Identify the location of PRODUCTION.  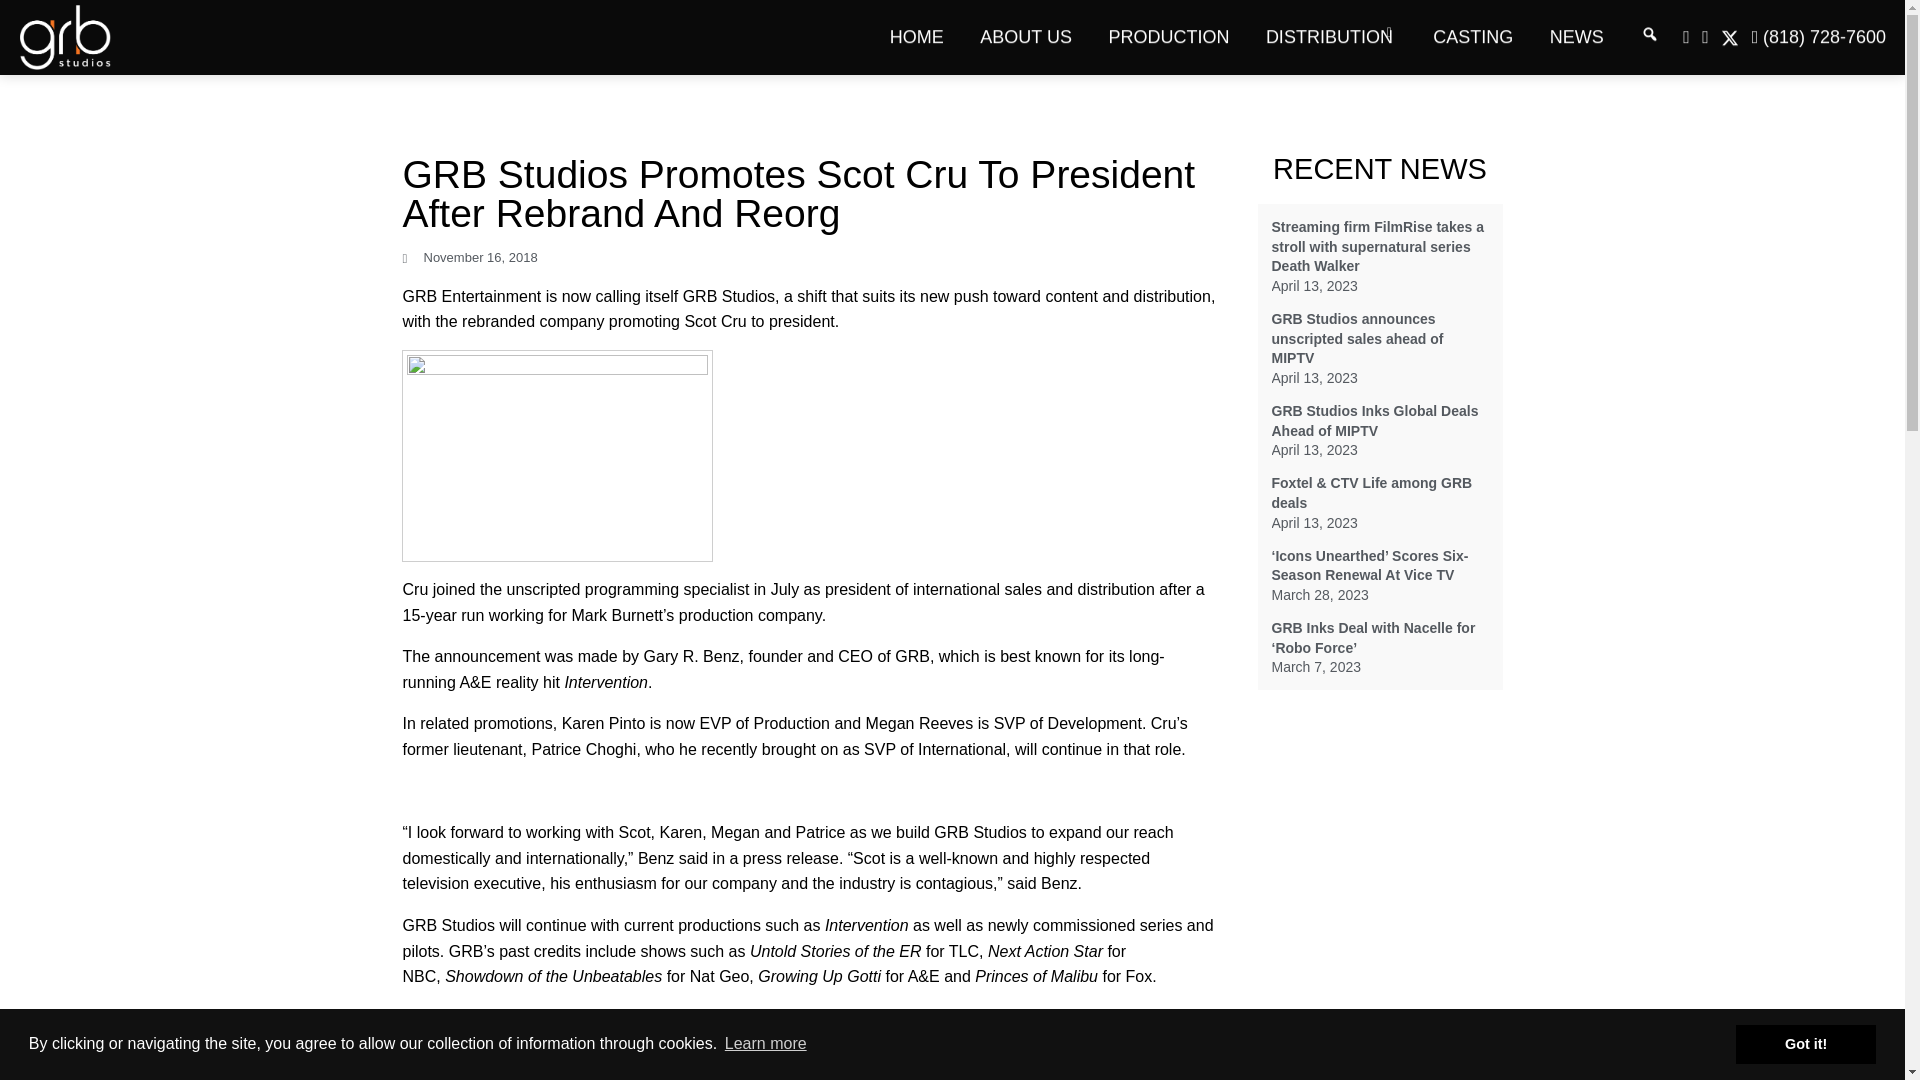
(1169, 37).